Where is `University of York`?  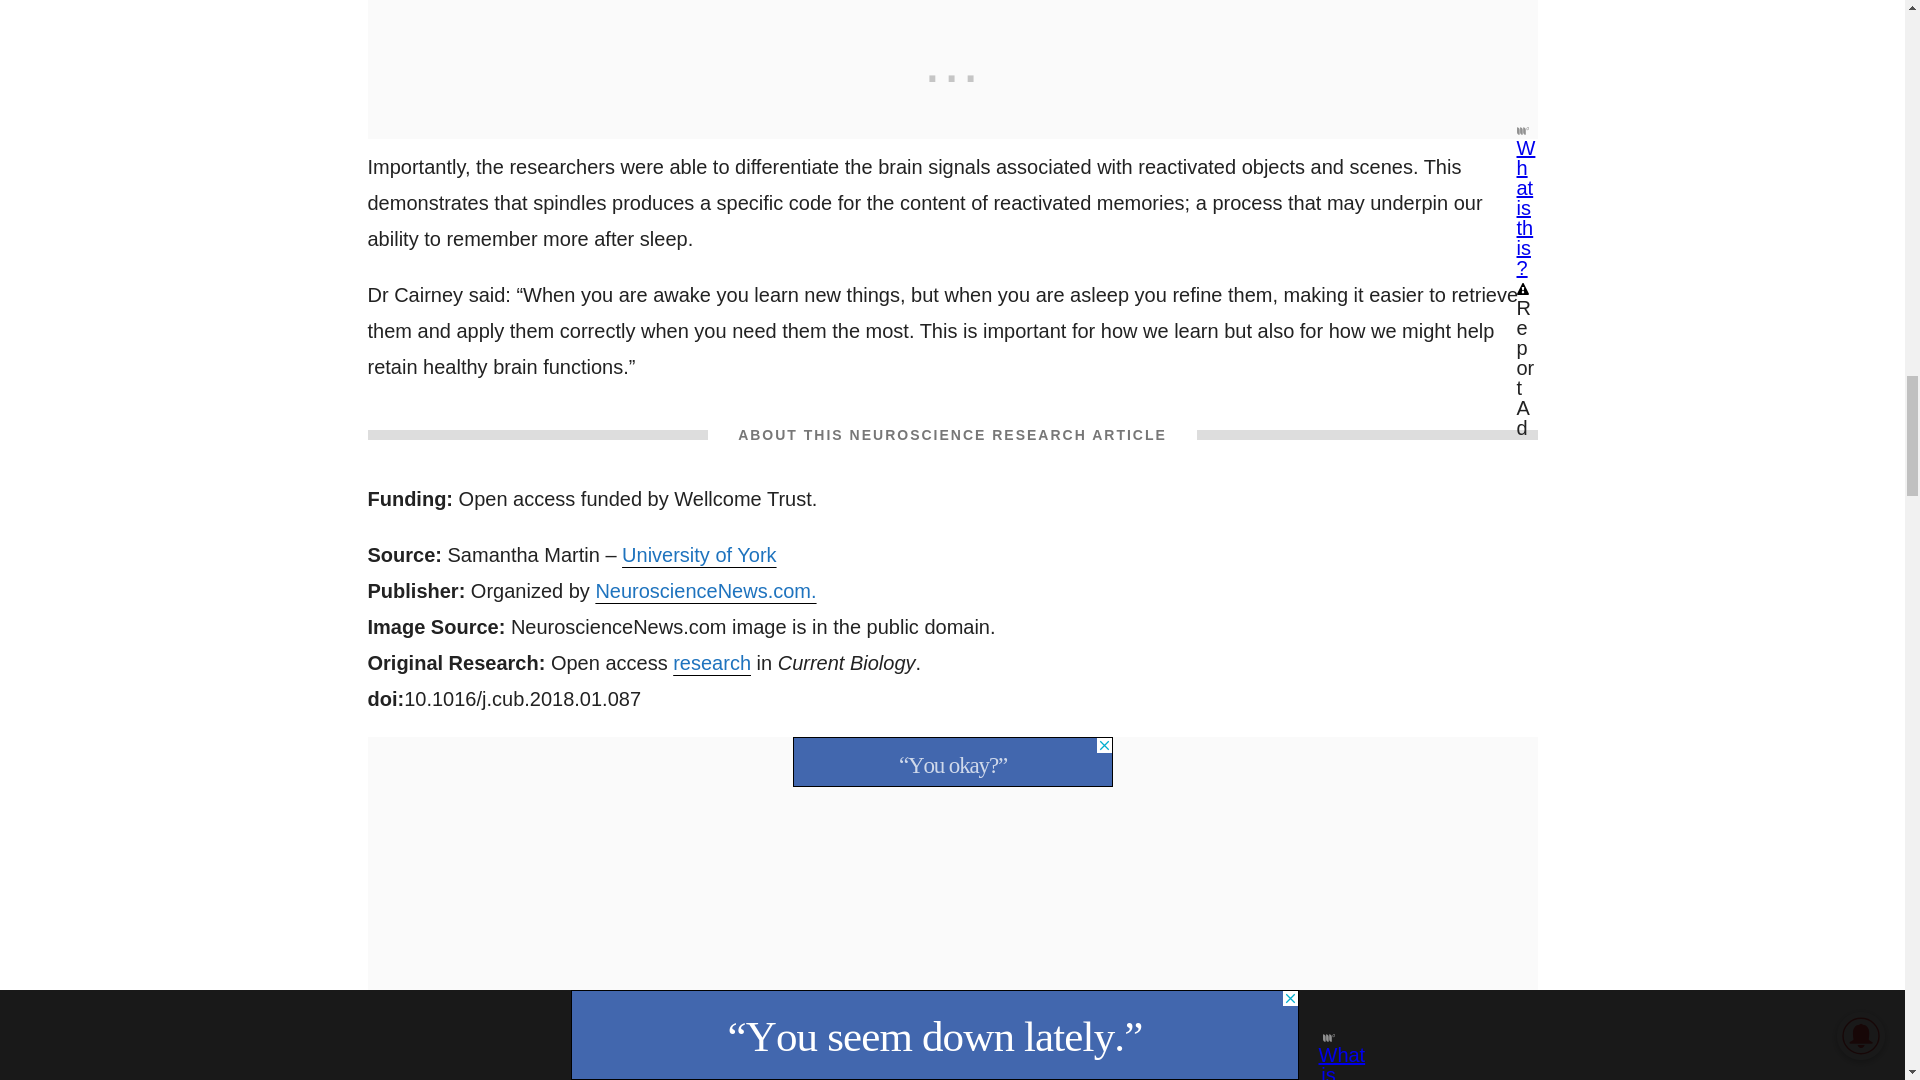 University of York is located at coordinates (700, 554).